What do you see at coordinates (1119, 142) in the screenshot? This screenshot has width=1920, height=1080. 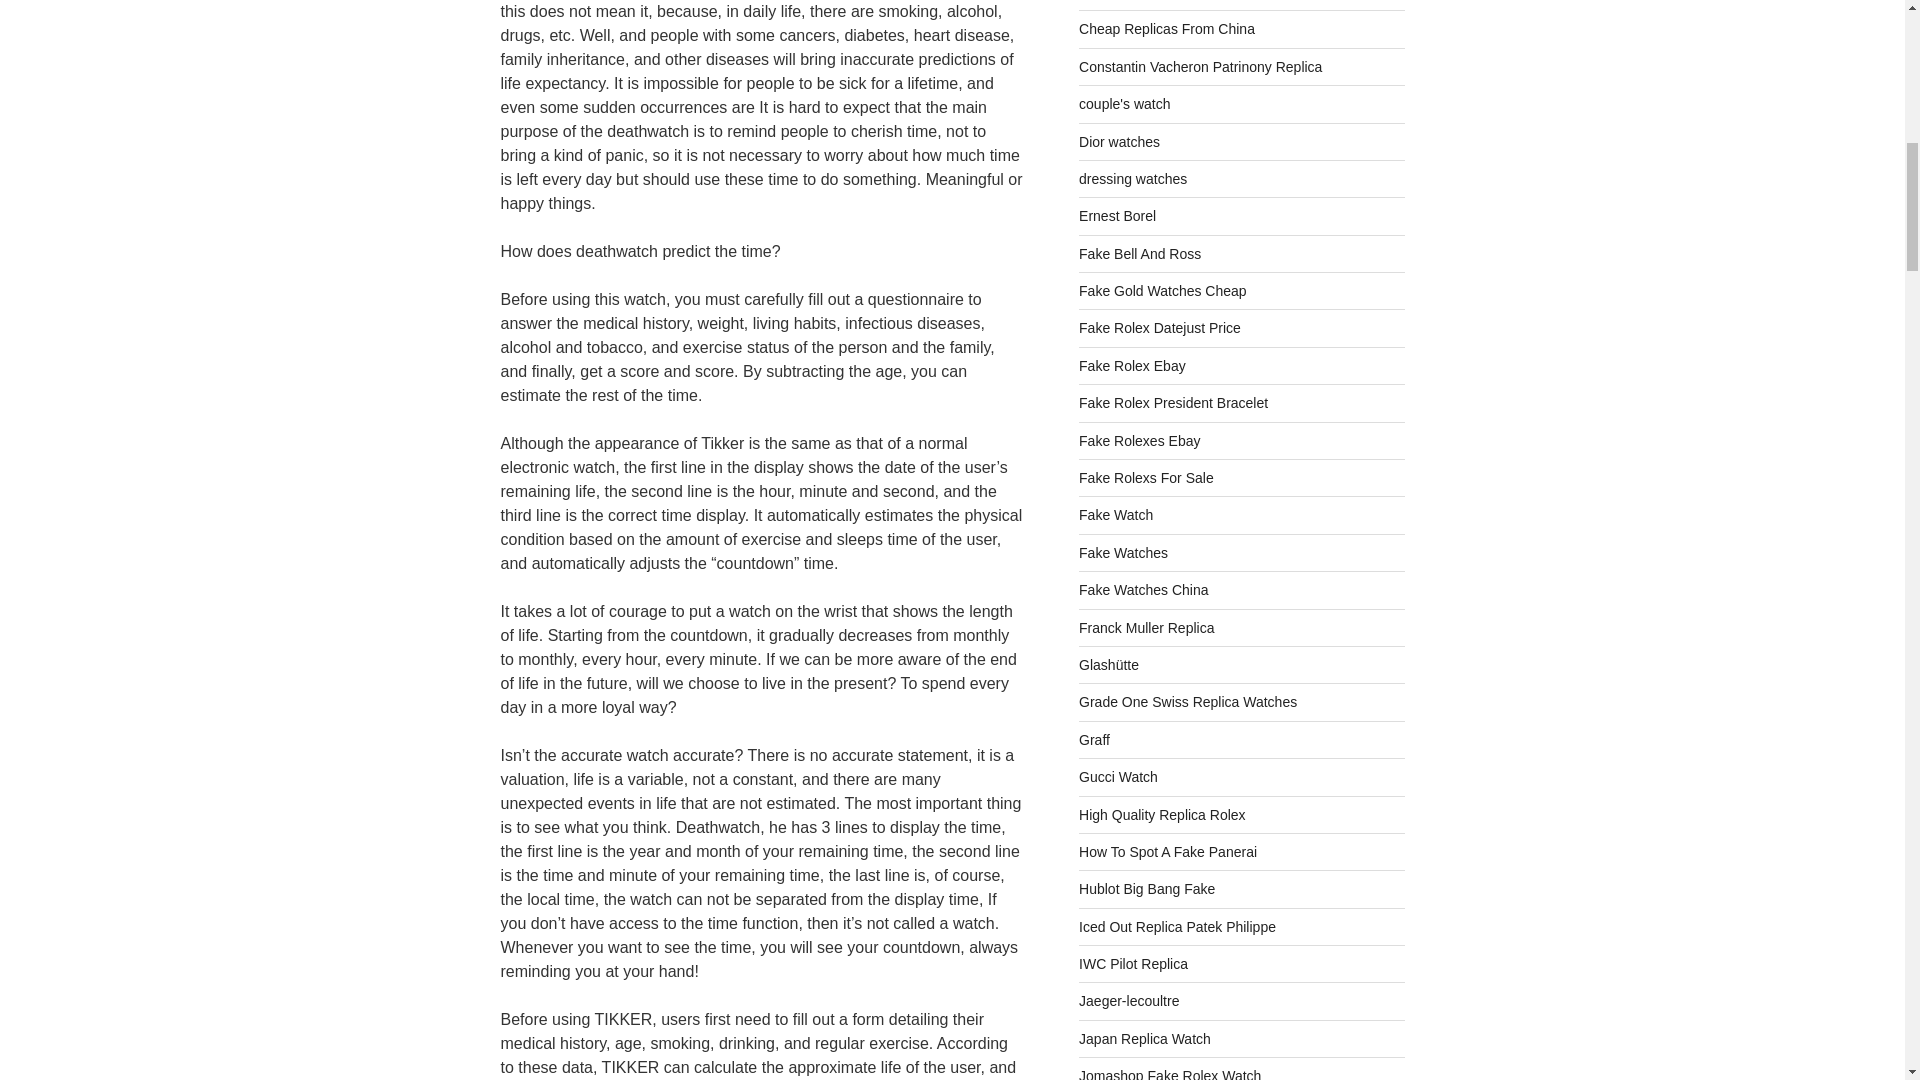 I see `Dior watches` at bounding box center [1119, 142].